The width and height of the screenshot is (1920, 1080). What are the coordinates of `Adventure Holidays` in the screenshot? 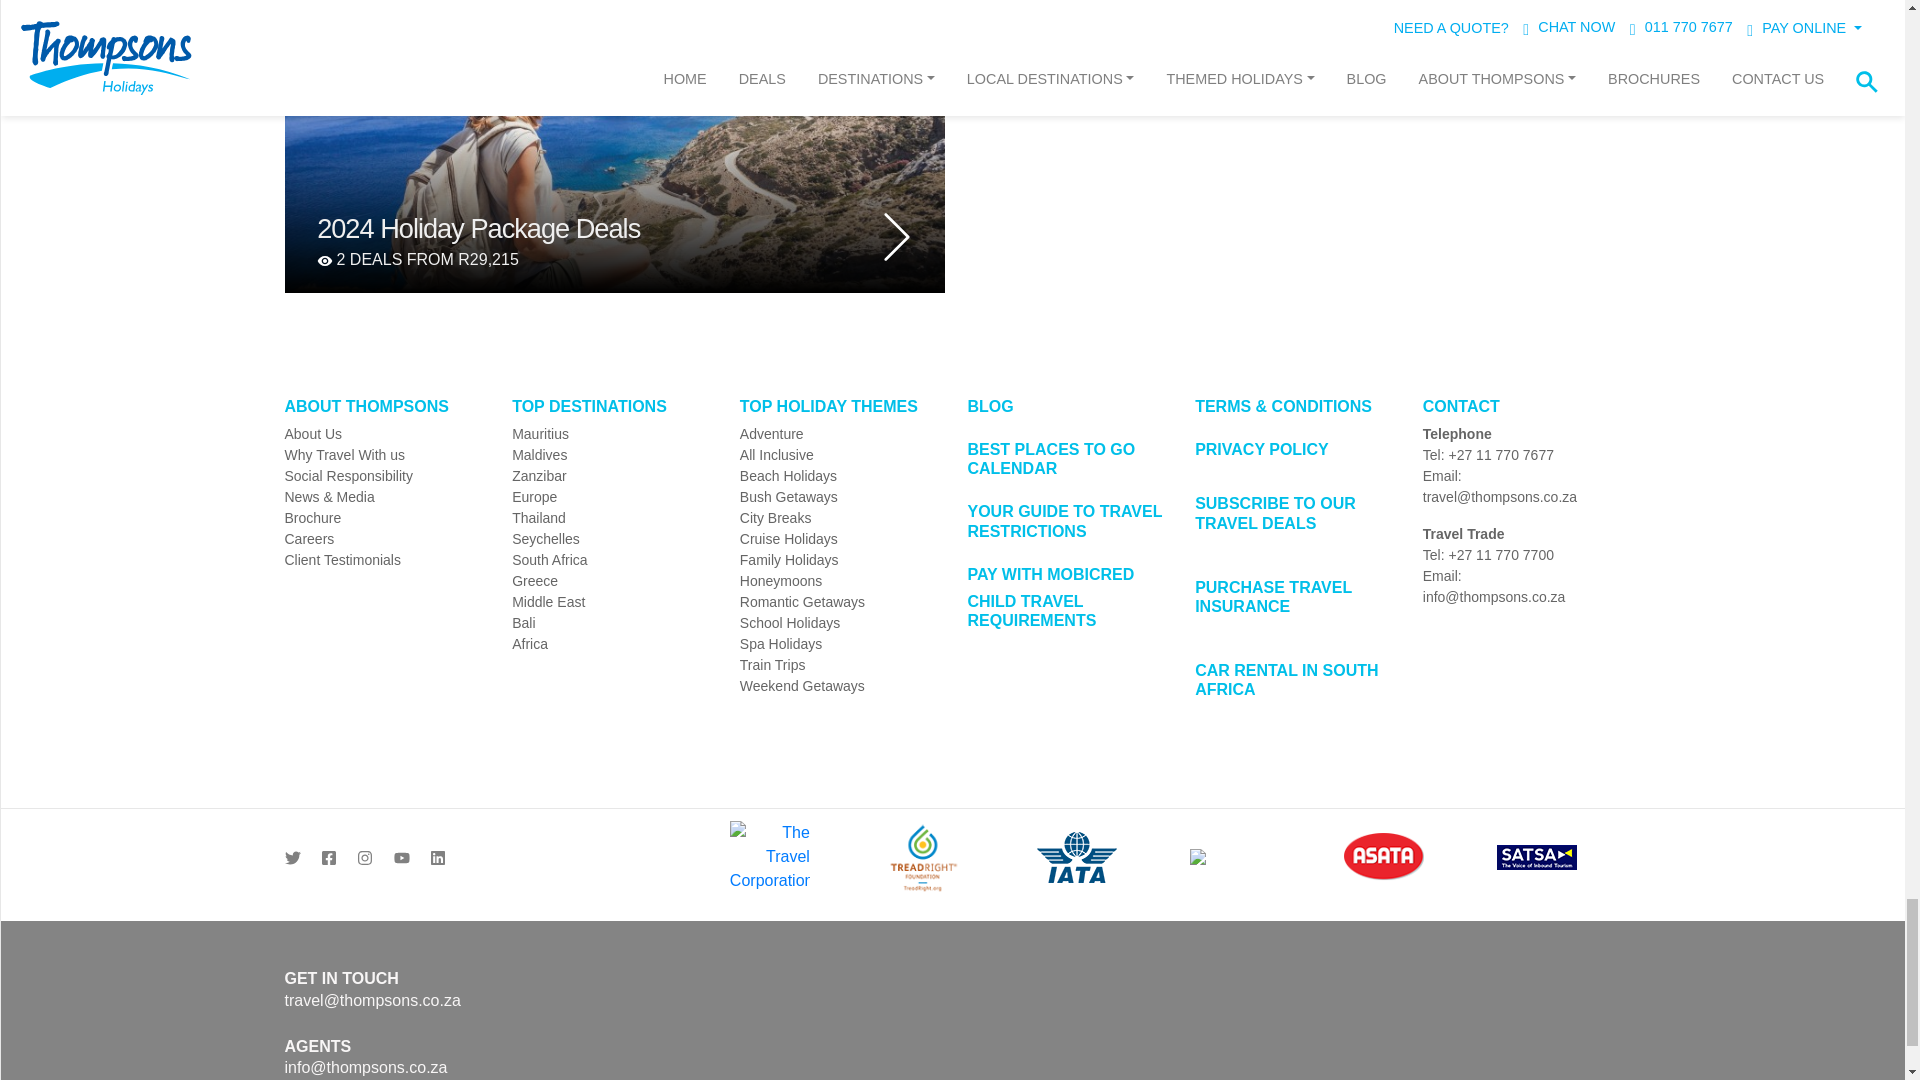 It's located at (838, 434).